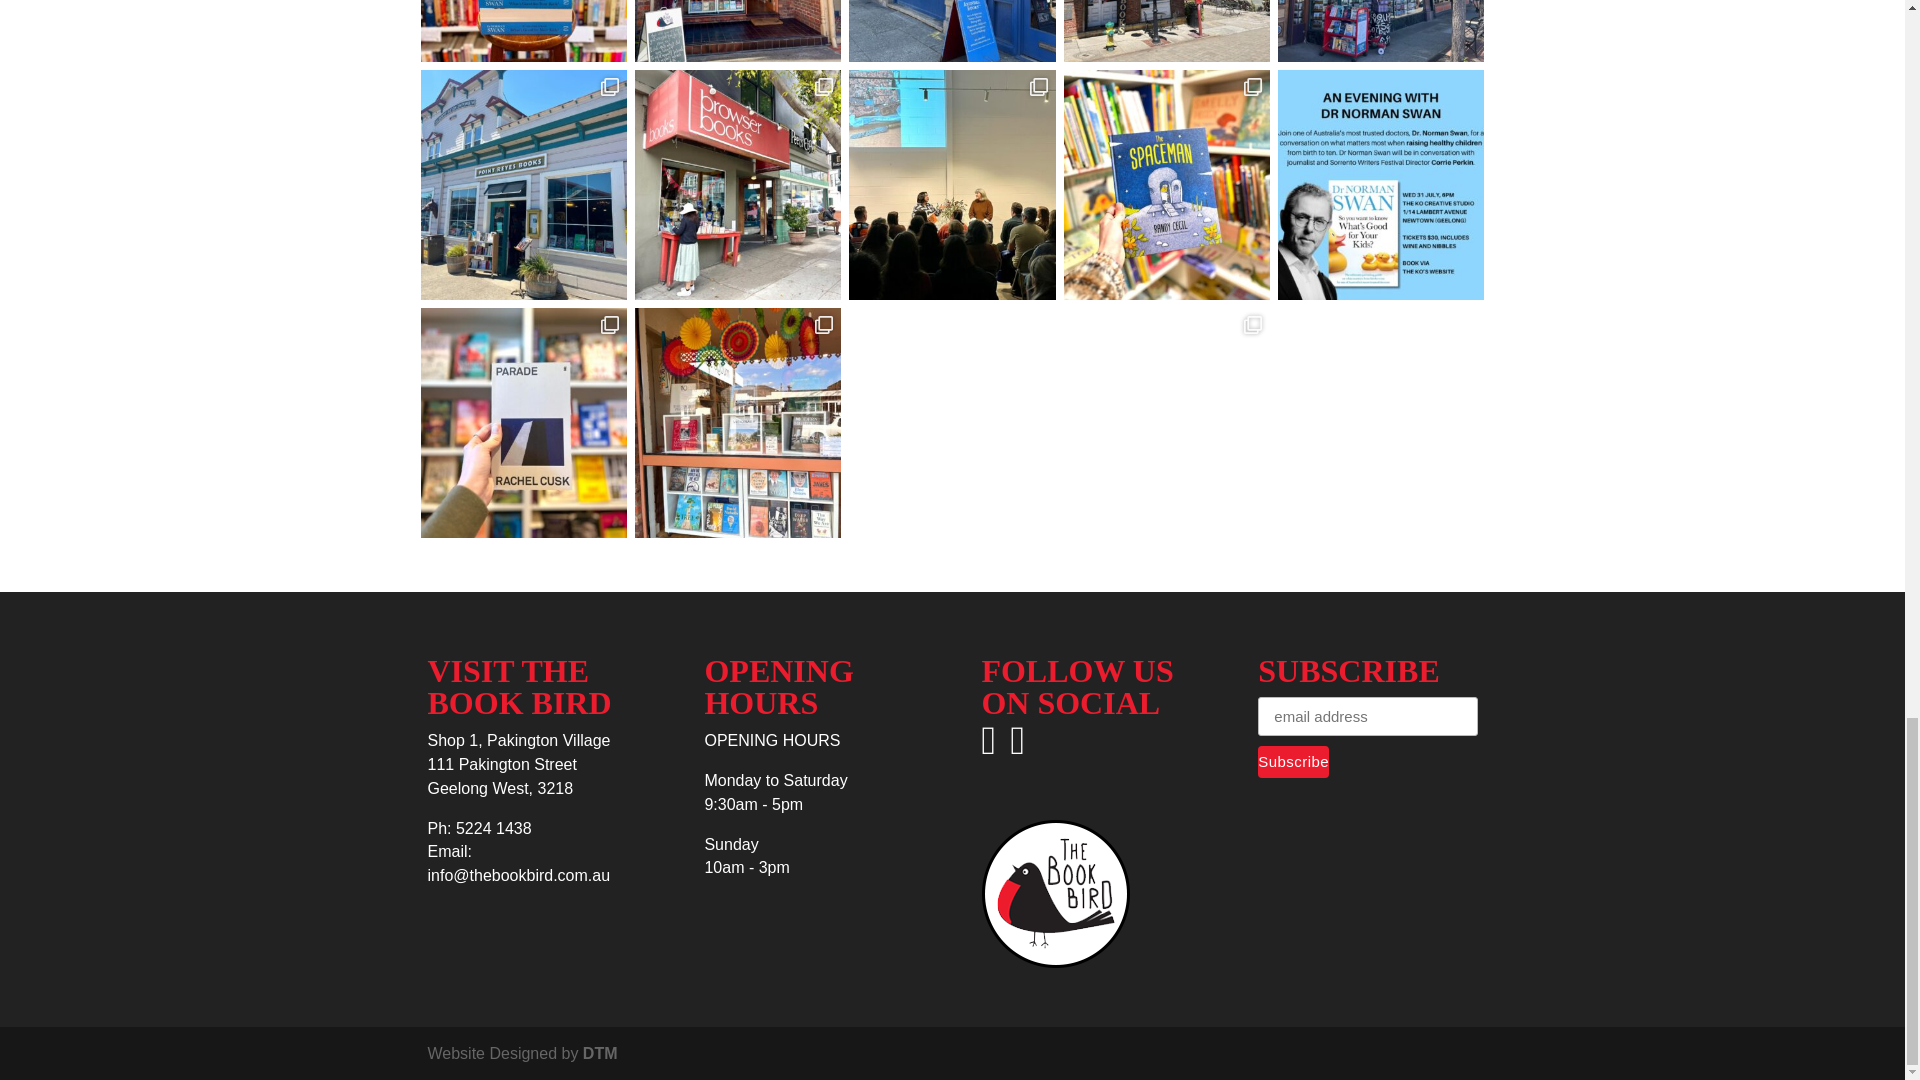  I want to click on A quick flight to Seattle in order to see the emer, so click(951, 30).